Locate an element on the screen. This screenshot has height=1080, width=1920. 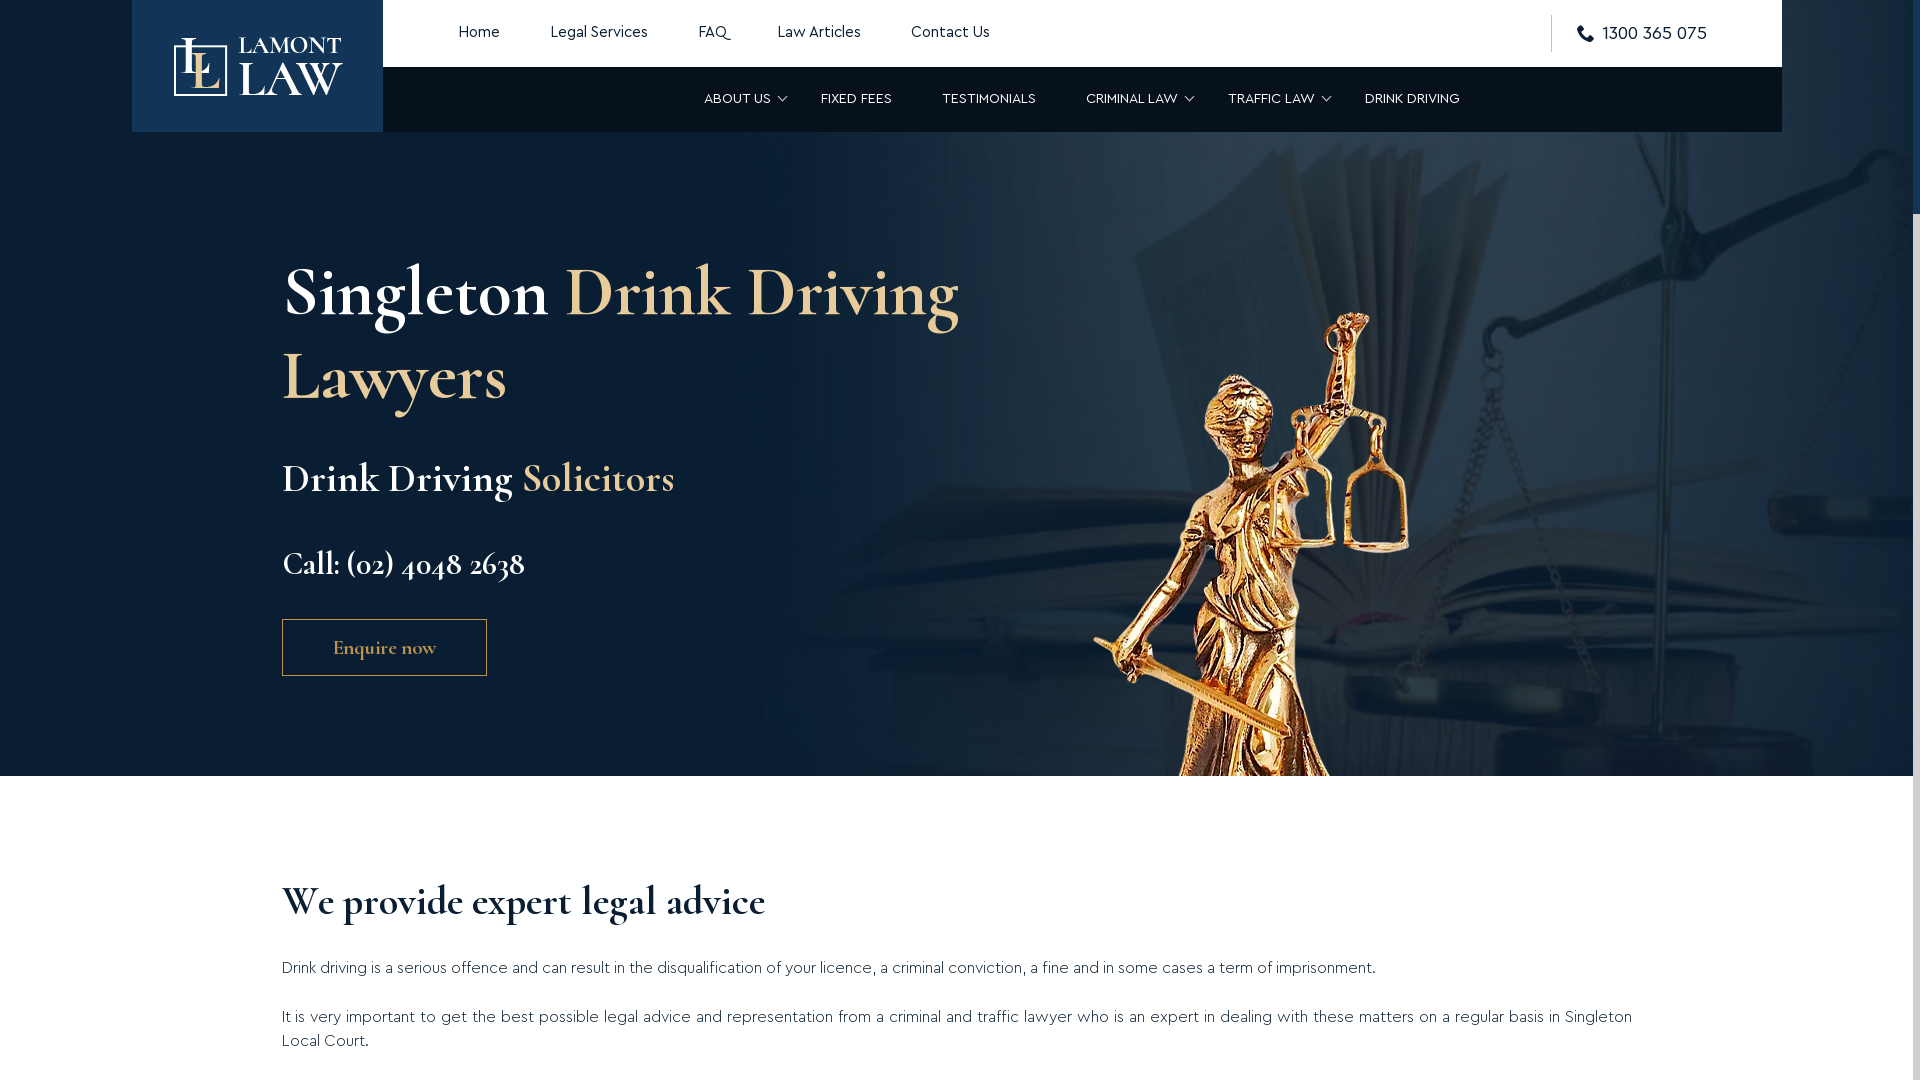
Contact Us is located at coordinates (950, 34).